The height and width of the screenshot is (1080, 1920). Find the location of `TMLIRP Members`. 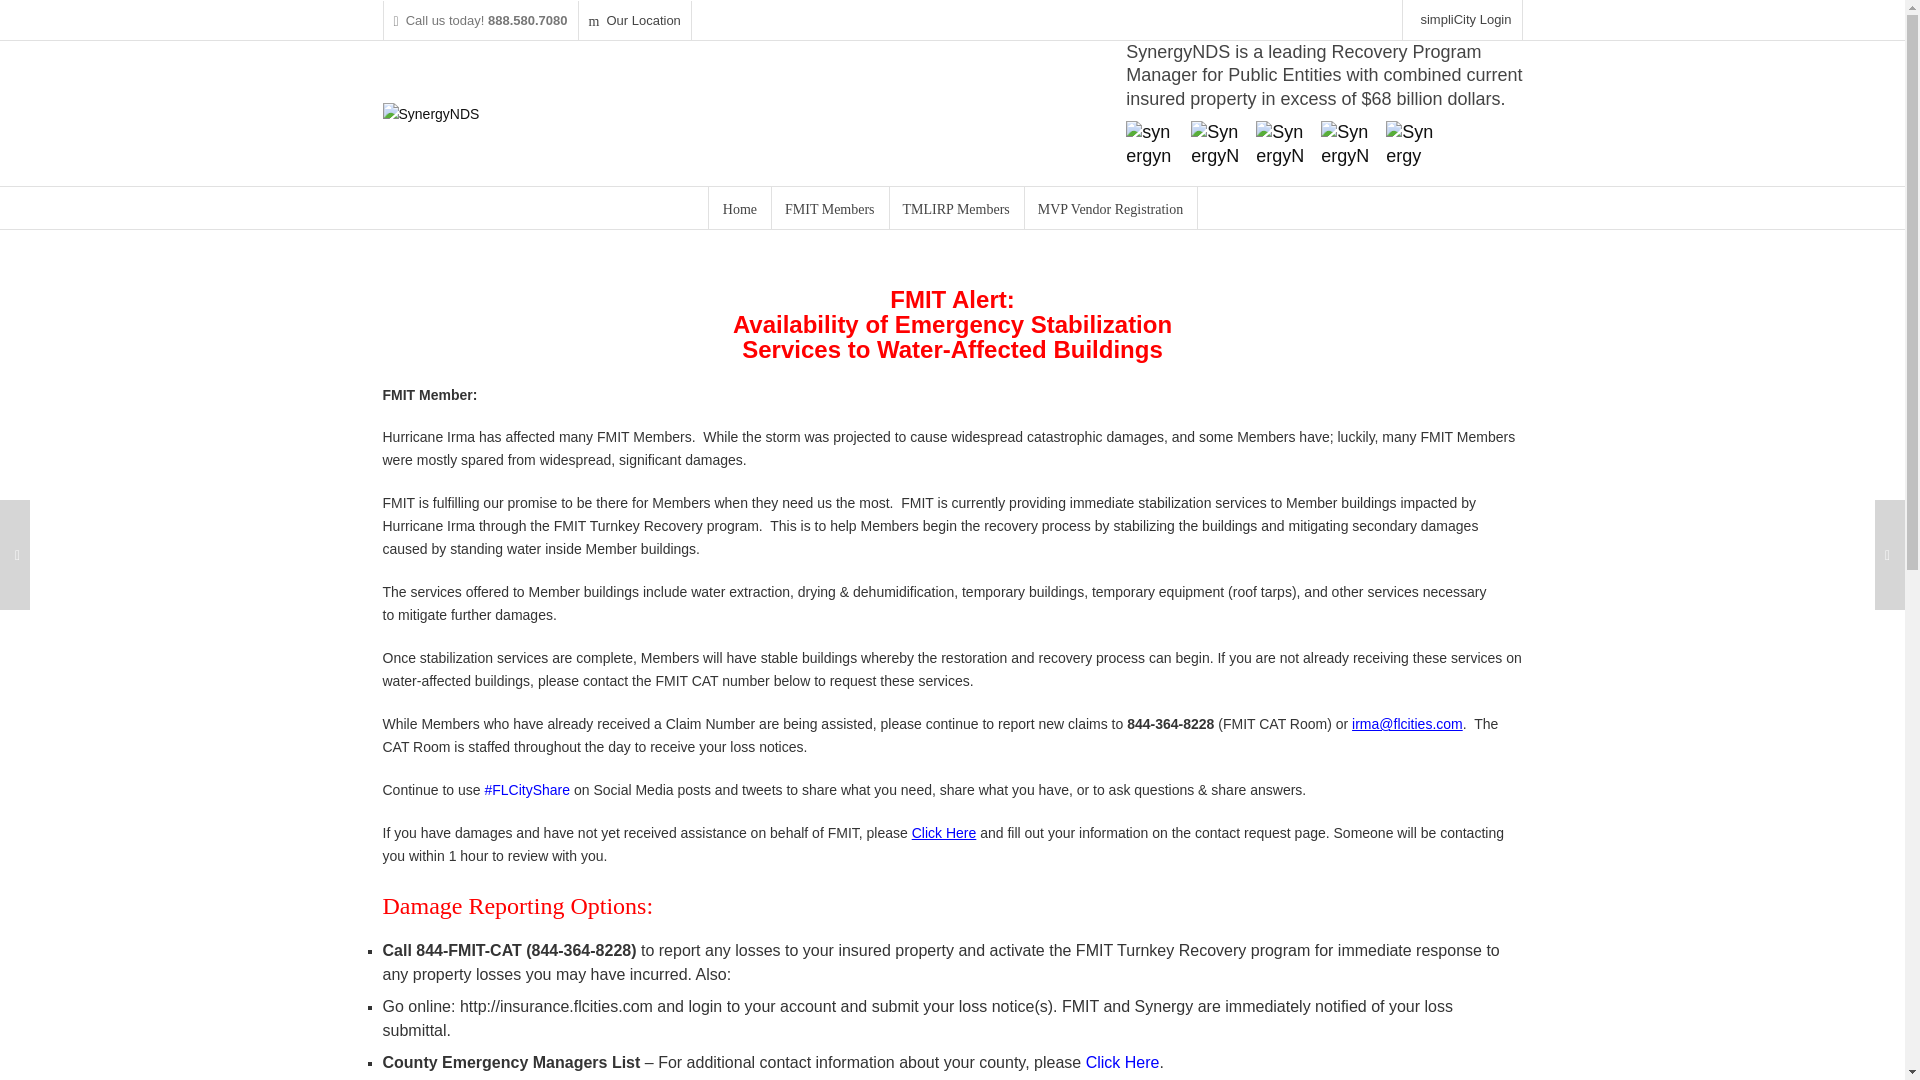

TMLIRP Members is located at coordinates (956, 207).